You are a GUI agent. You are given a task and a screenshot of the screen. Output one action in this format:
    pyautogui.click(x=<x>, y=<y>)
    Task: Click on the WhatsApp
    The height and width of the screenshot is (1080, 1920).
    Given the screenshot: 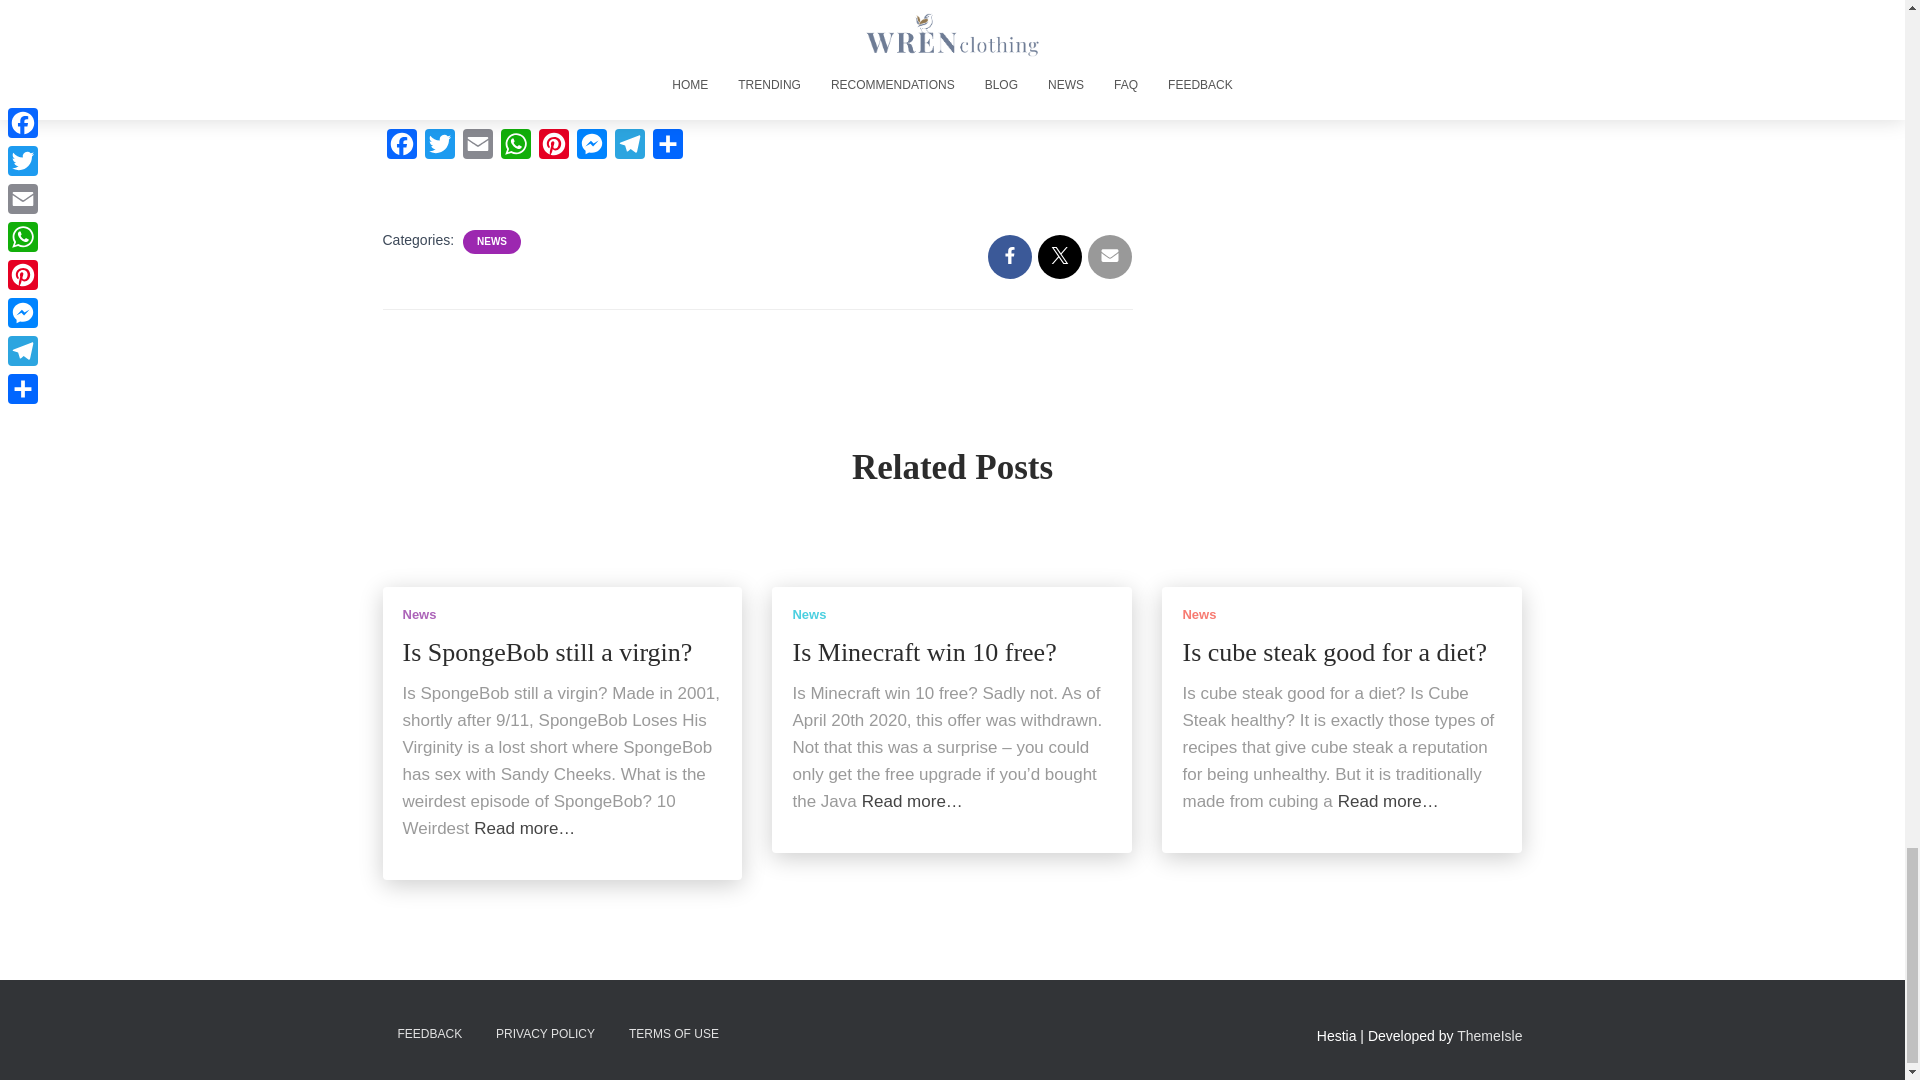 What is the action you would take?
    pyautogui.click(x=514, y=148)
    